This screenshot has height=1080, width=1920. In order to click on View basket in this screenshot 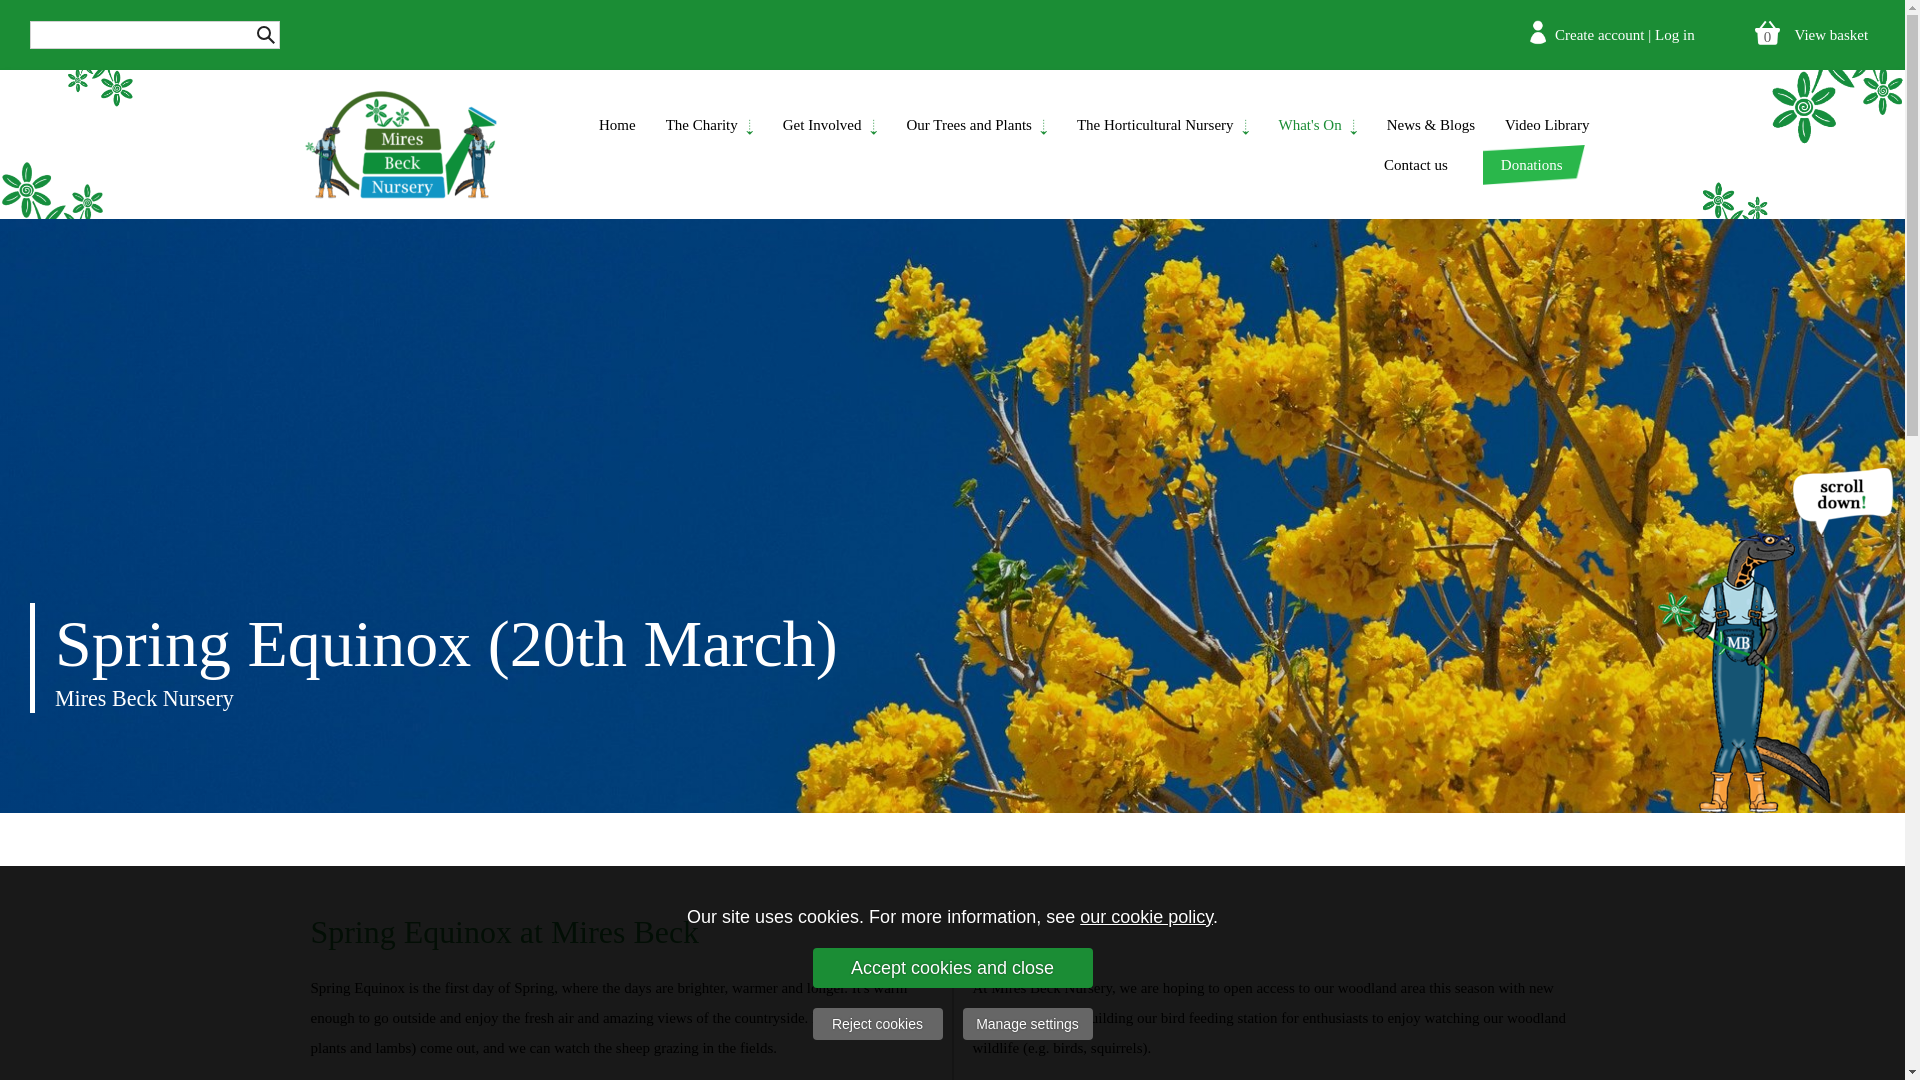, I will do `click(1830, 35)`.